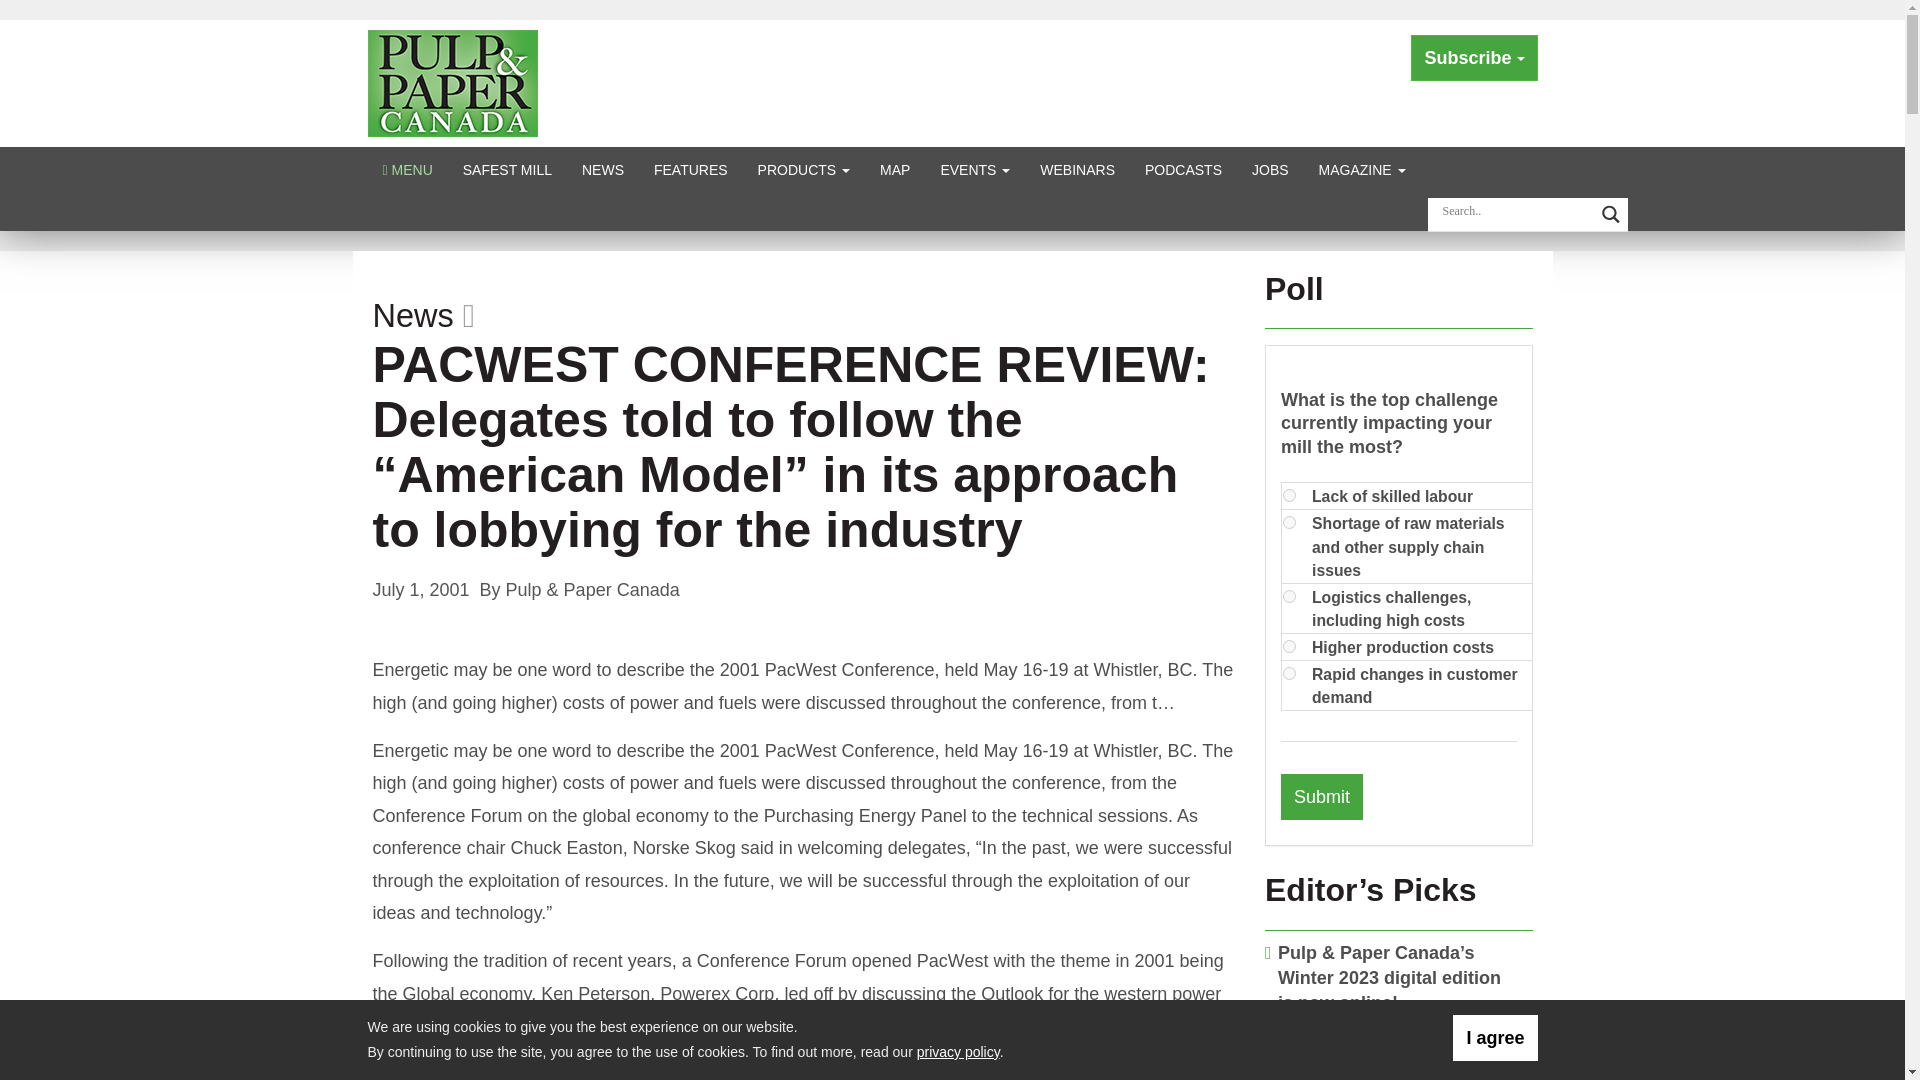 This screenshot has height=1080, width=1920. I want to click on gpoll14aa2f88e, so click(1289, 496).